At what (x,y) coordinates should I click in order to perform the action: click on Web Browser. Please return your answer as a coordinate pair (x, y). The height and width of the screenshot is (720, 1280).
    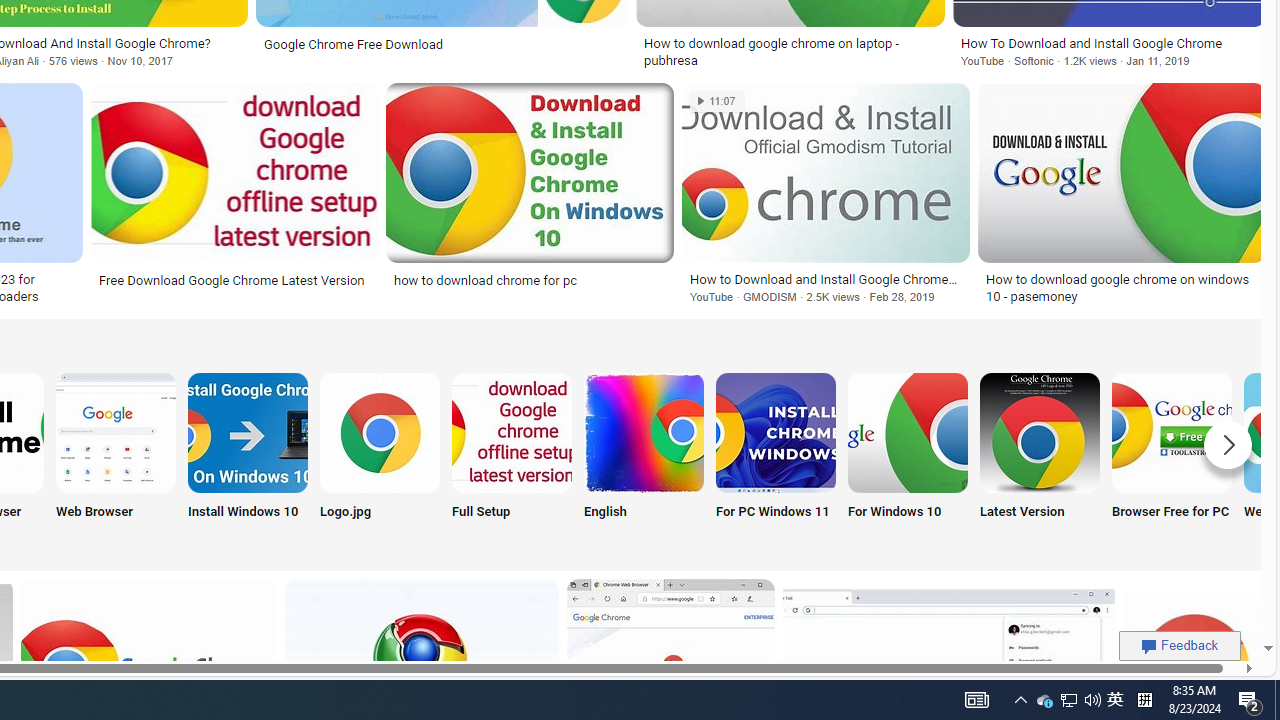
    Looking at the image, I should click on (116, 458).